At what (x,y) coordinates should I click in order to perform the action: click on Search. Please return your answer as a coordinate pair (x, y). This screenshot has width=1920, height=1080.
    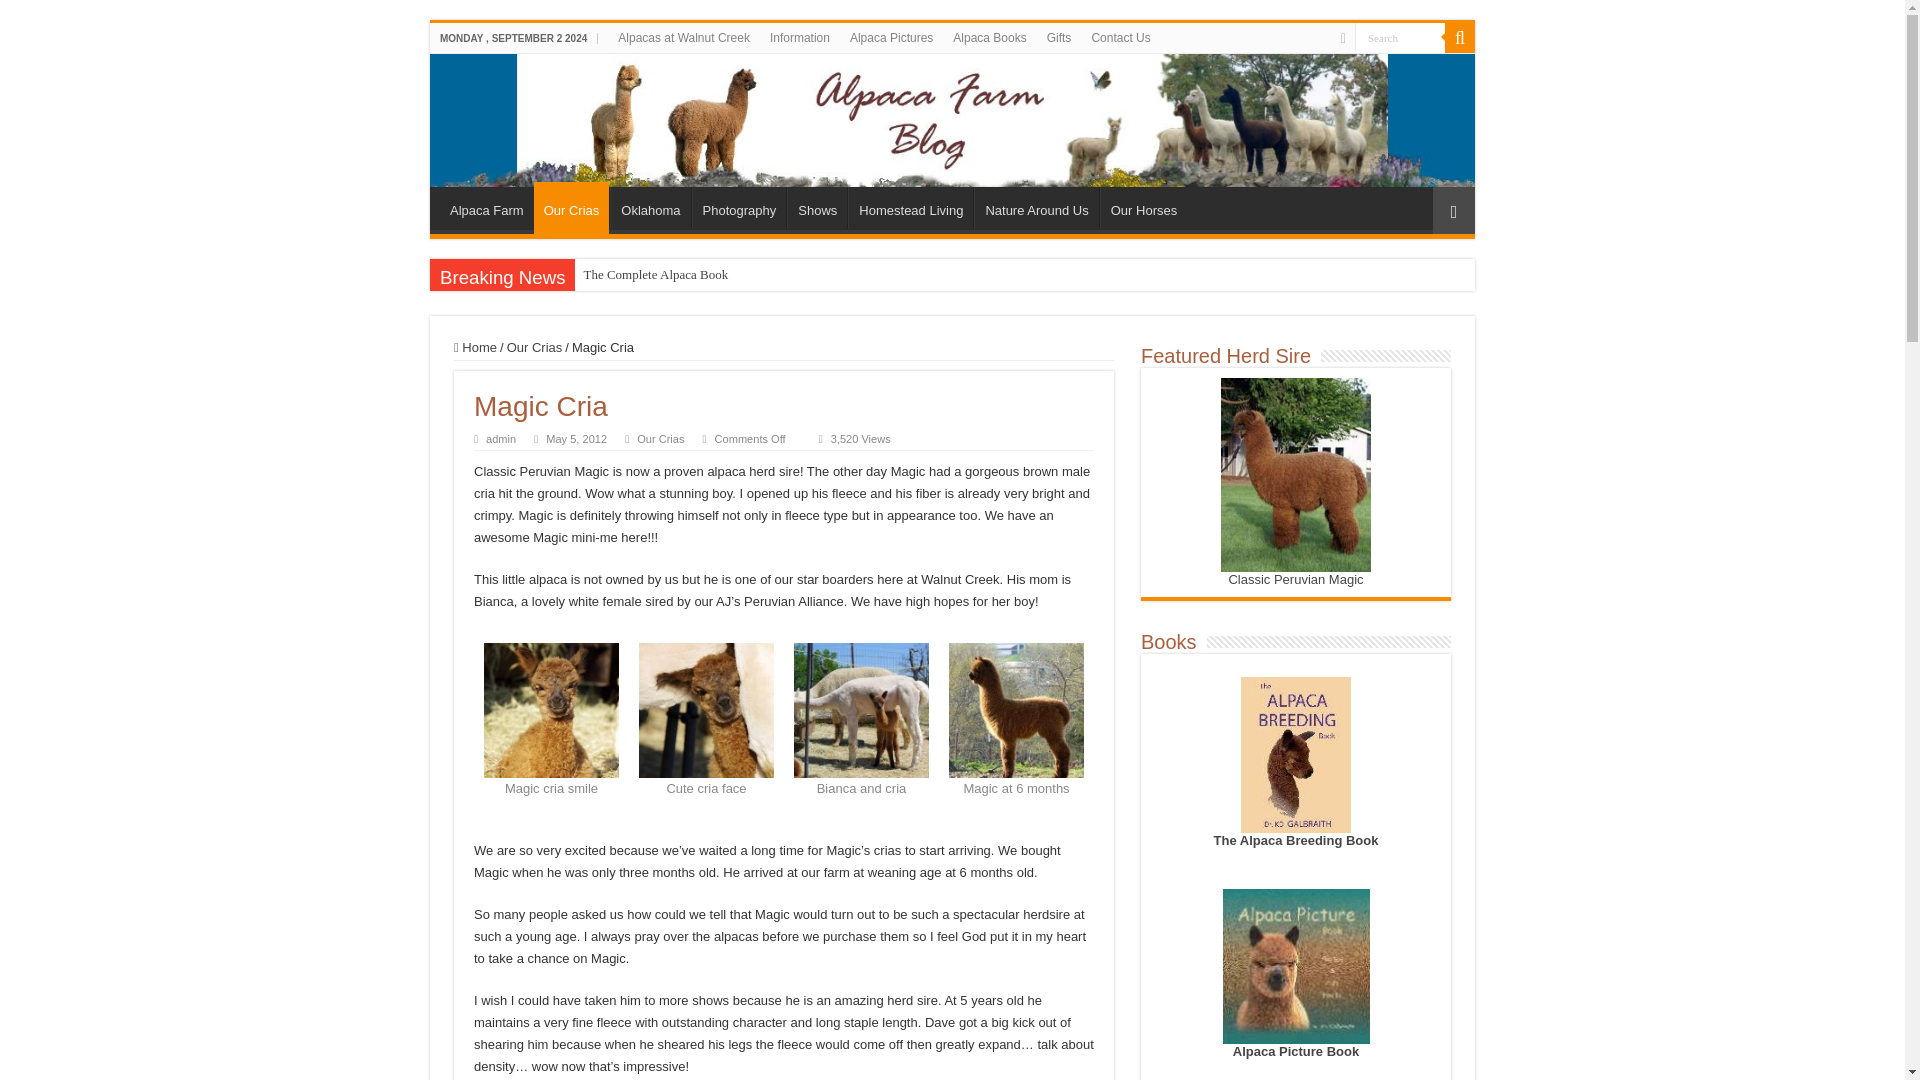
    Looking at the image, I should click on (1400, 36).